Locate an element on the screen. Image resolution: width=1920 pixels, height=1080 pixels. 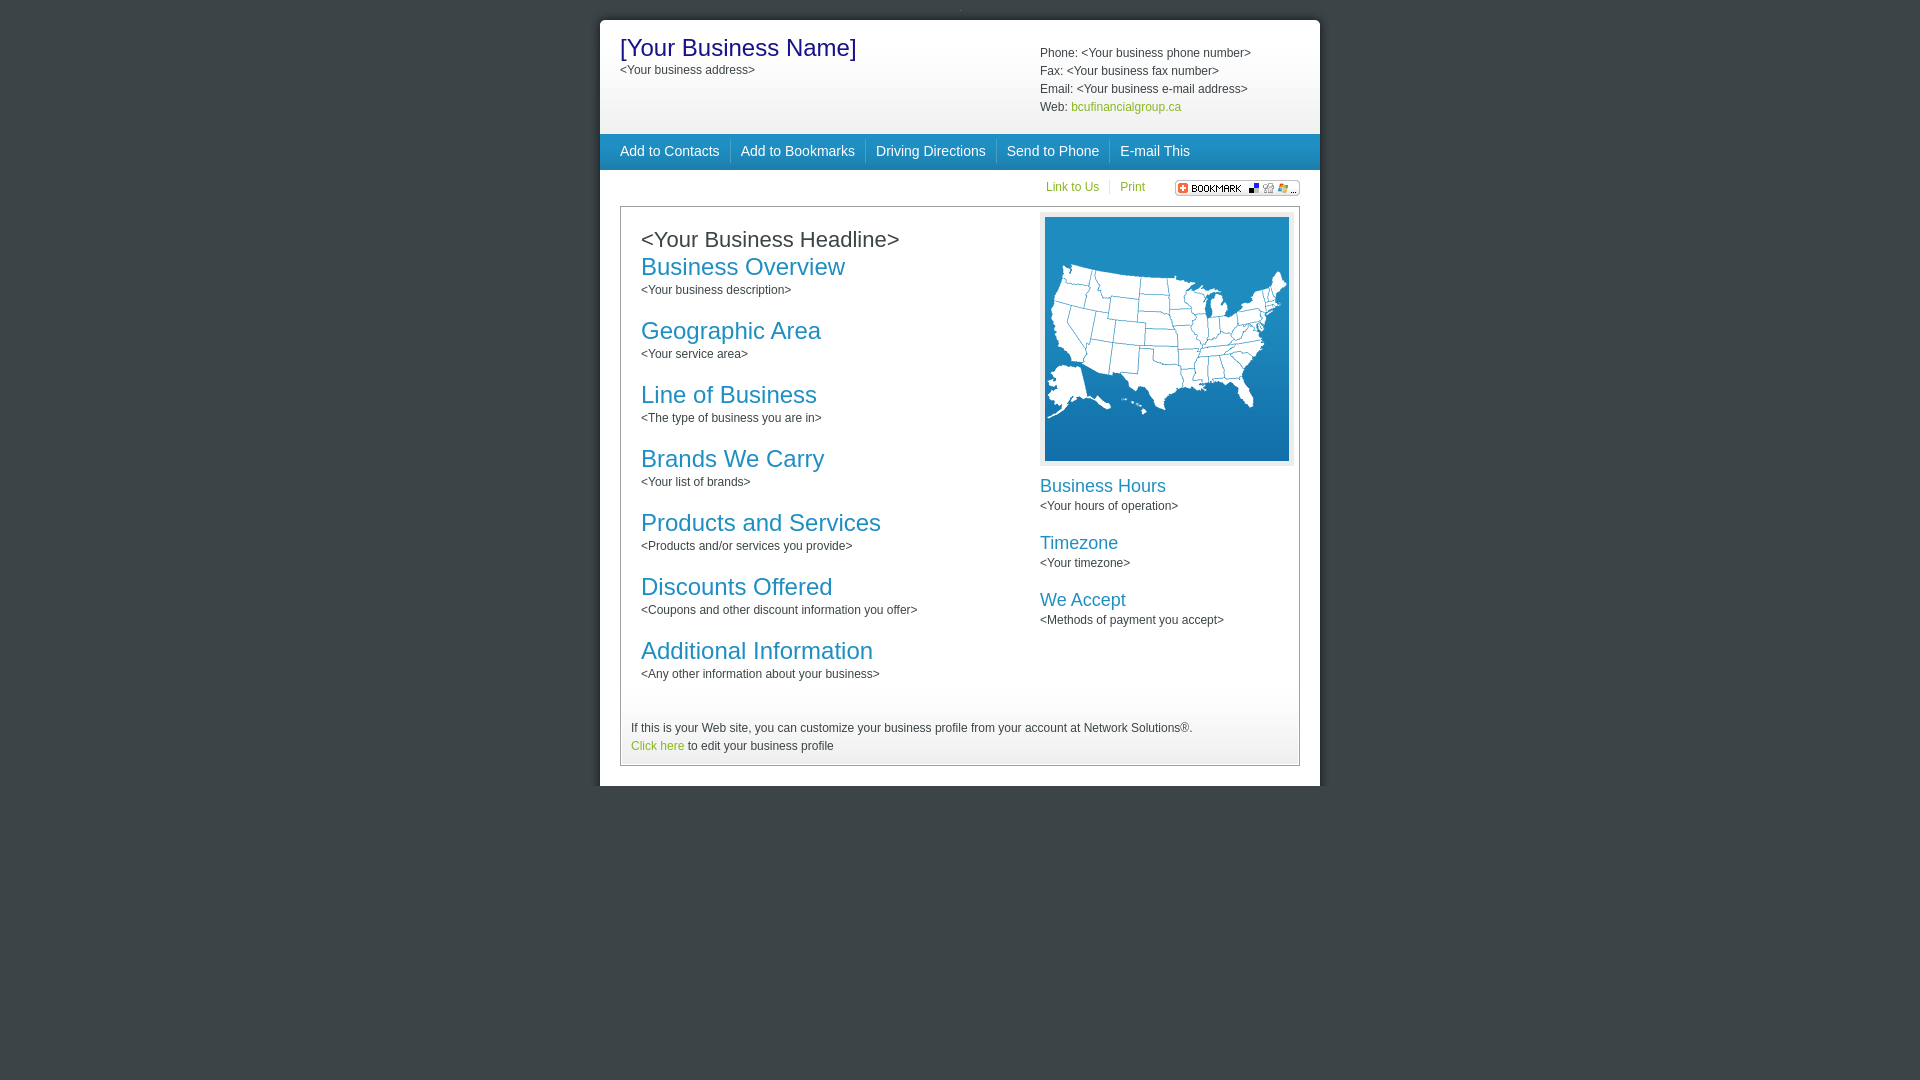
Link to Us is located at coordinates (1072, 187).